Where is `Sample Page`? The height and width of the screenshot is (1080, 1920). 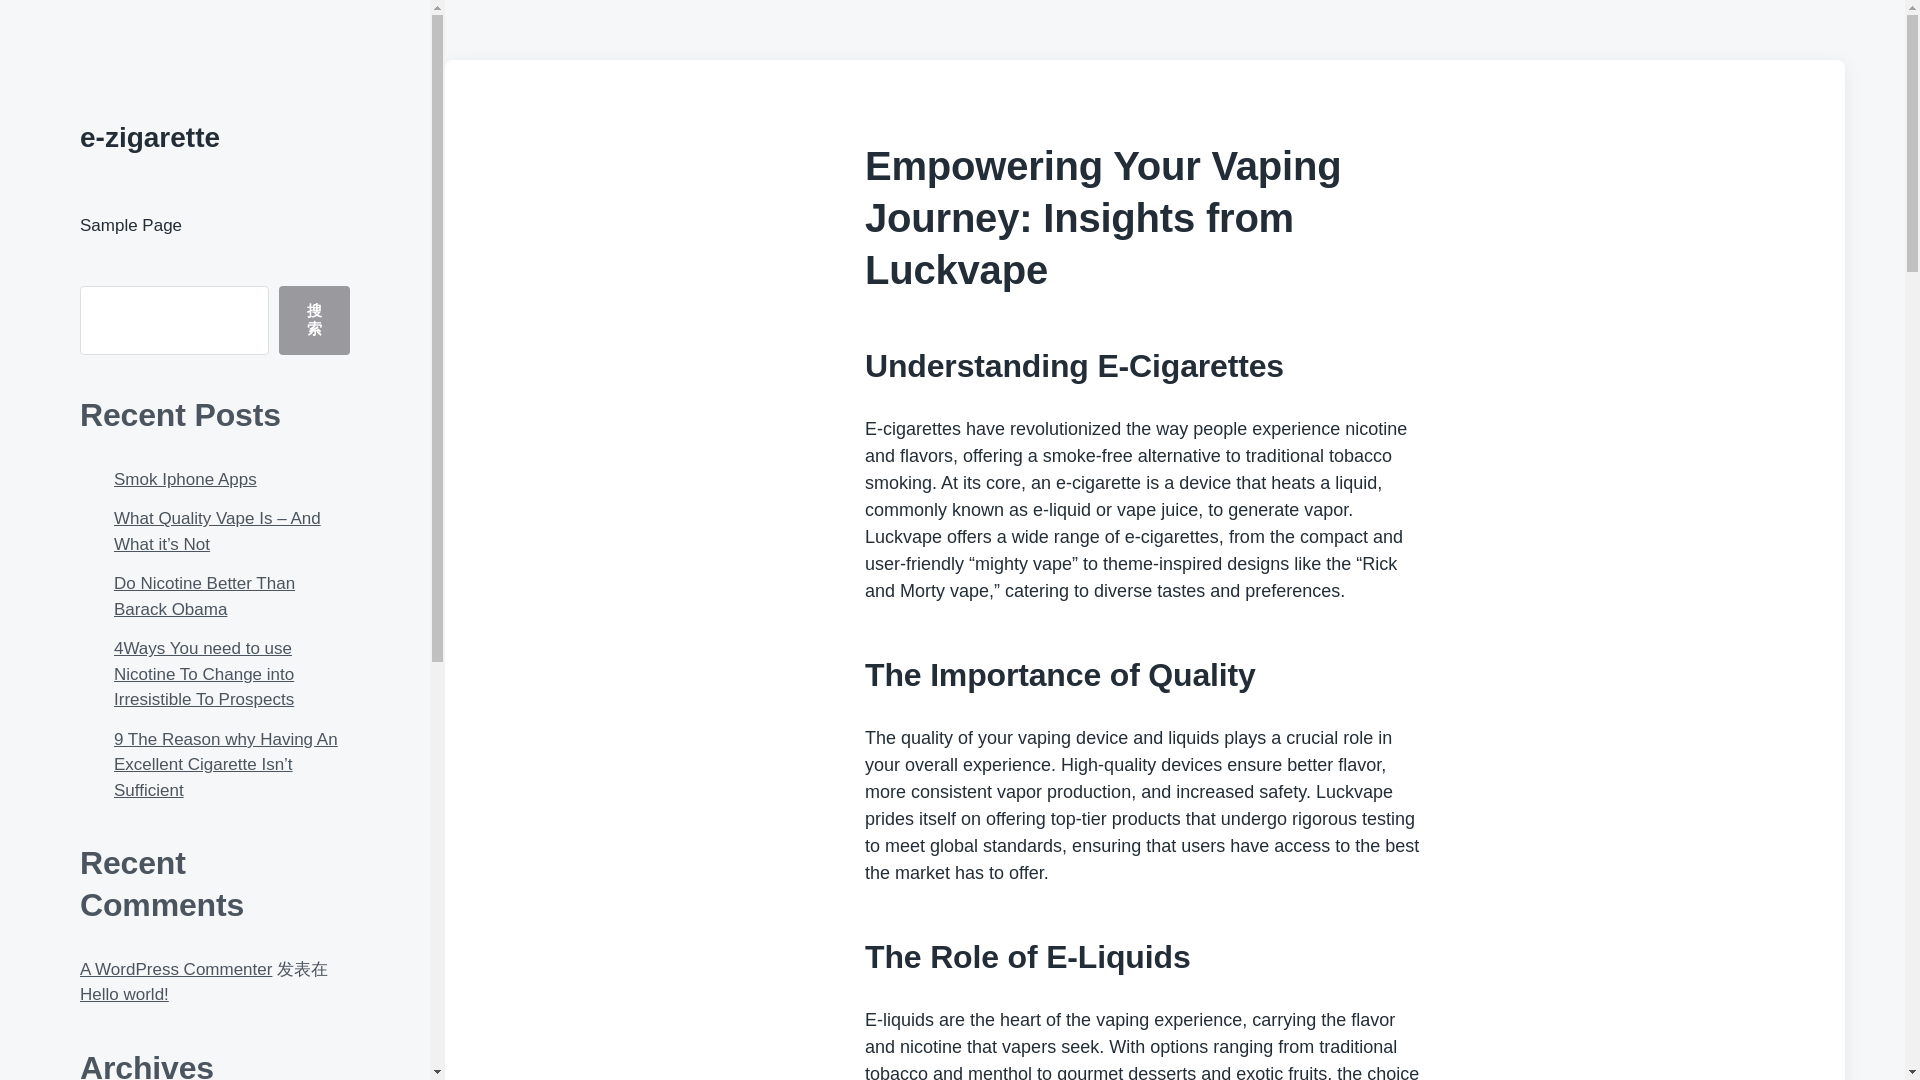 Sample Page is located at coordinates (131, 226).